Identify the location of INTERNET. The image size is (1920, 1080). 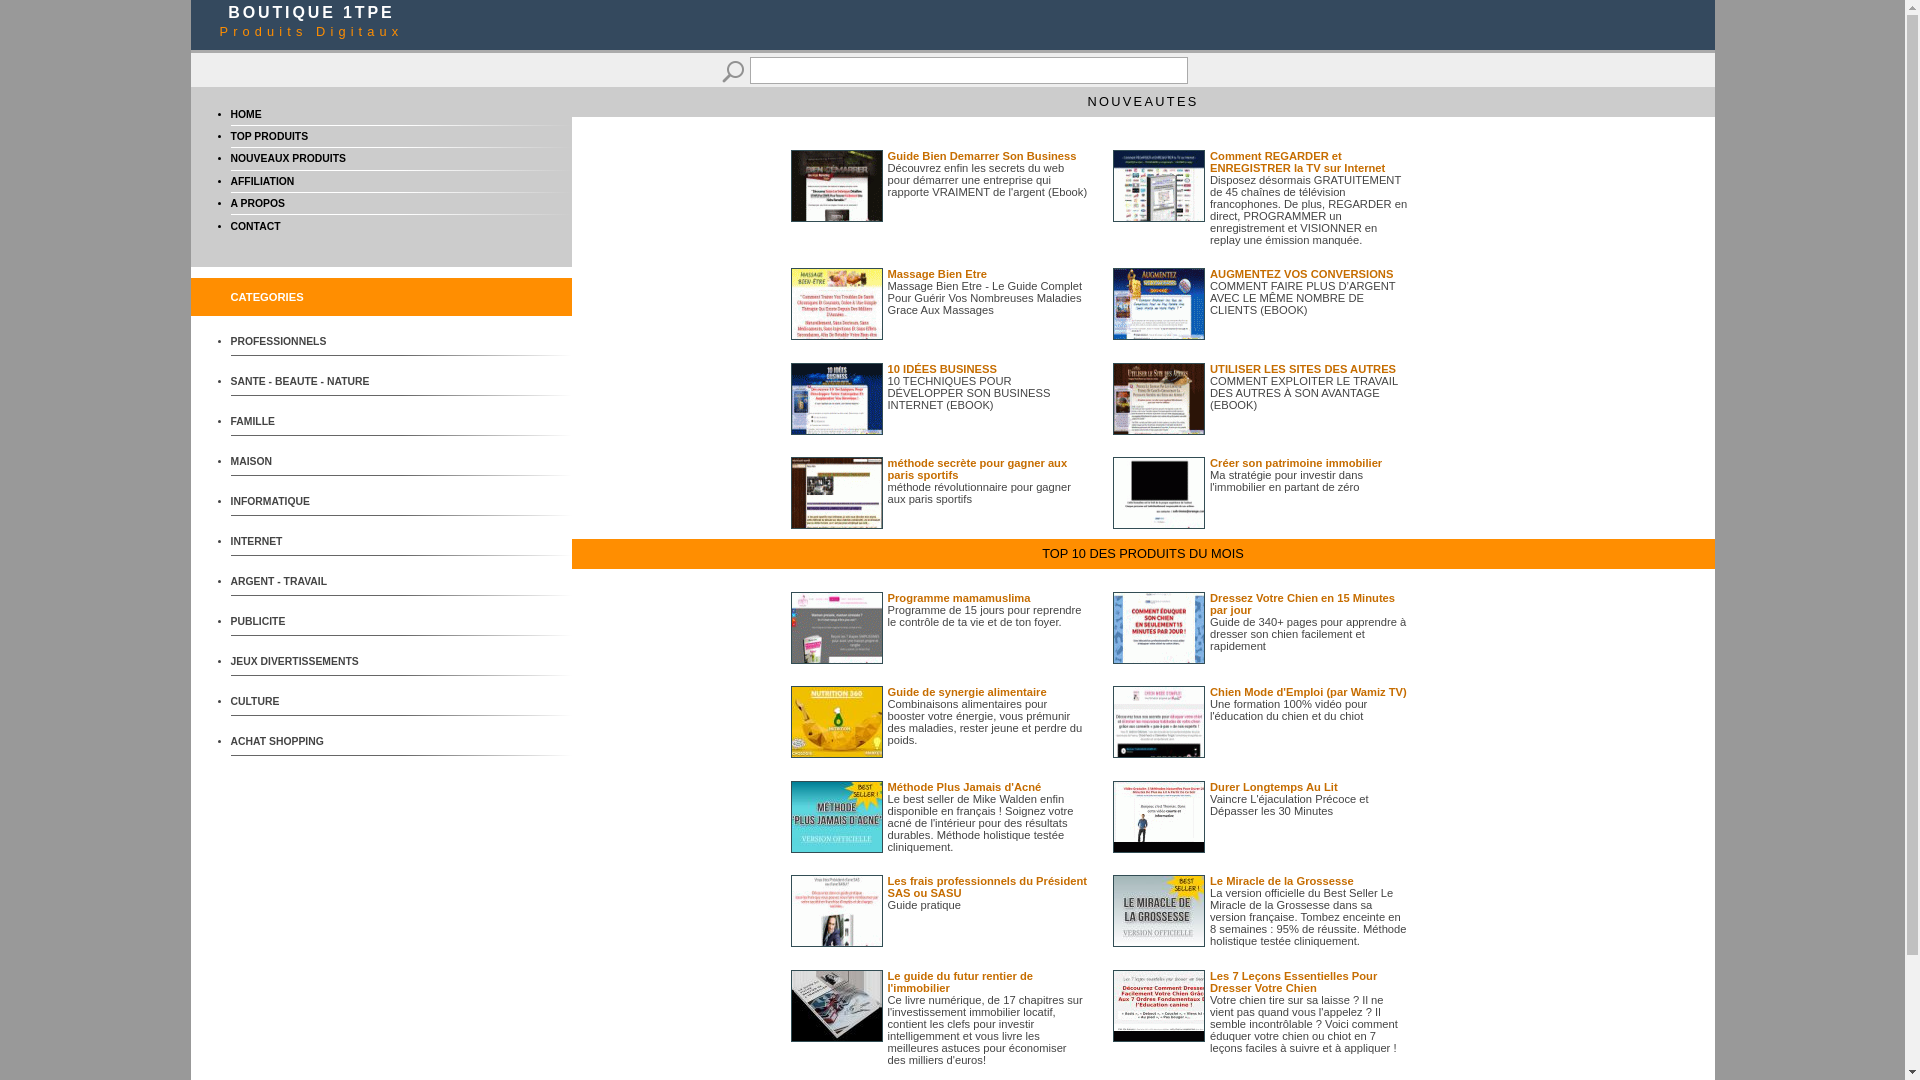
(305, 542).